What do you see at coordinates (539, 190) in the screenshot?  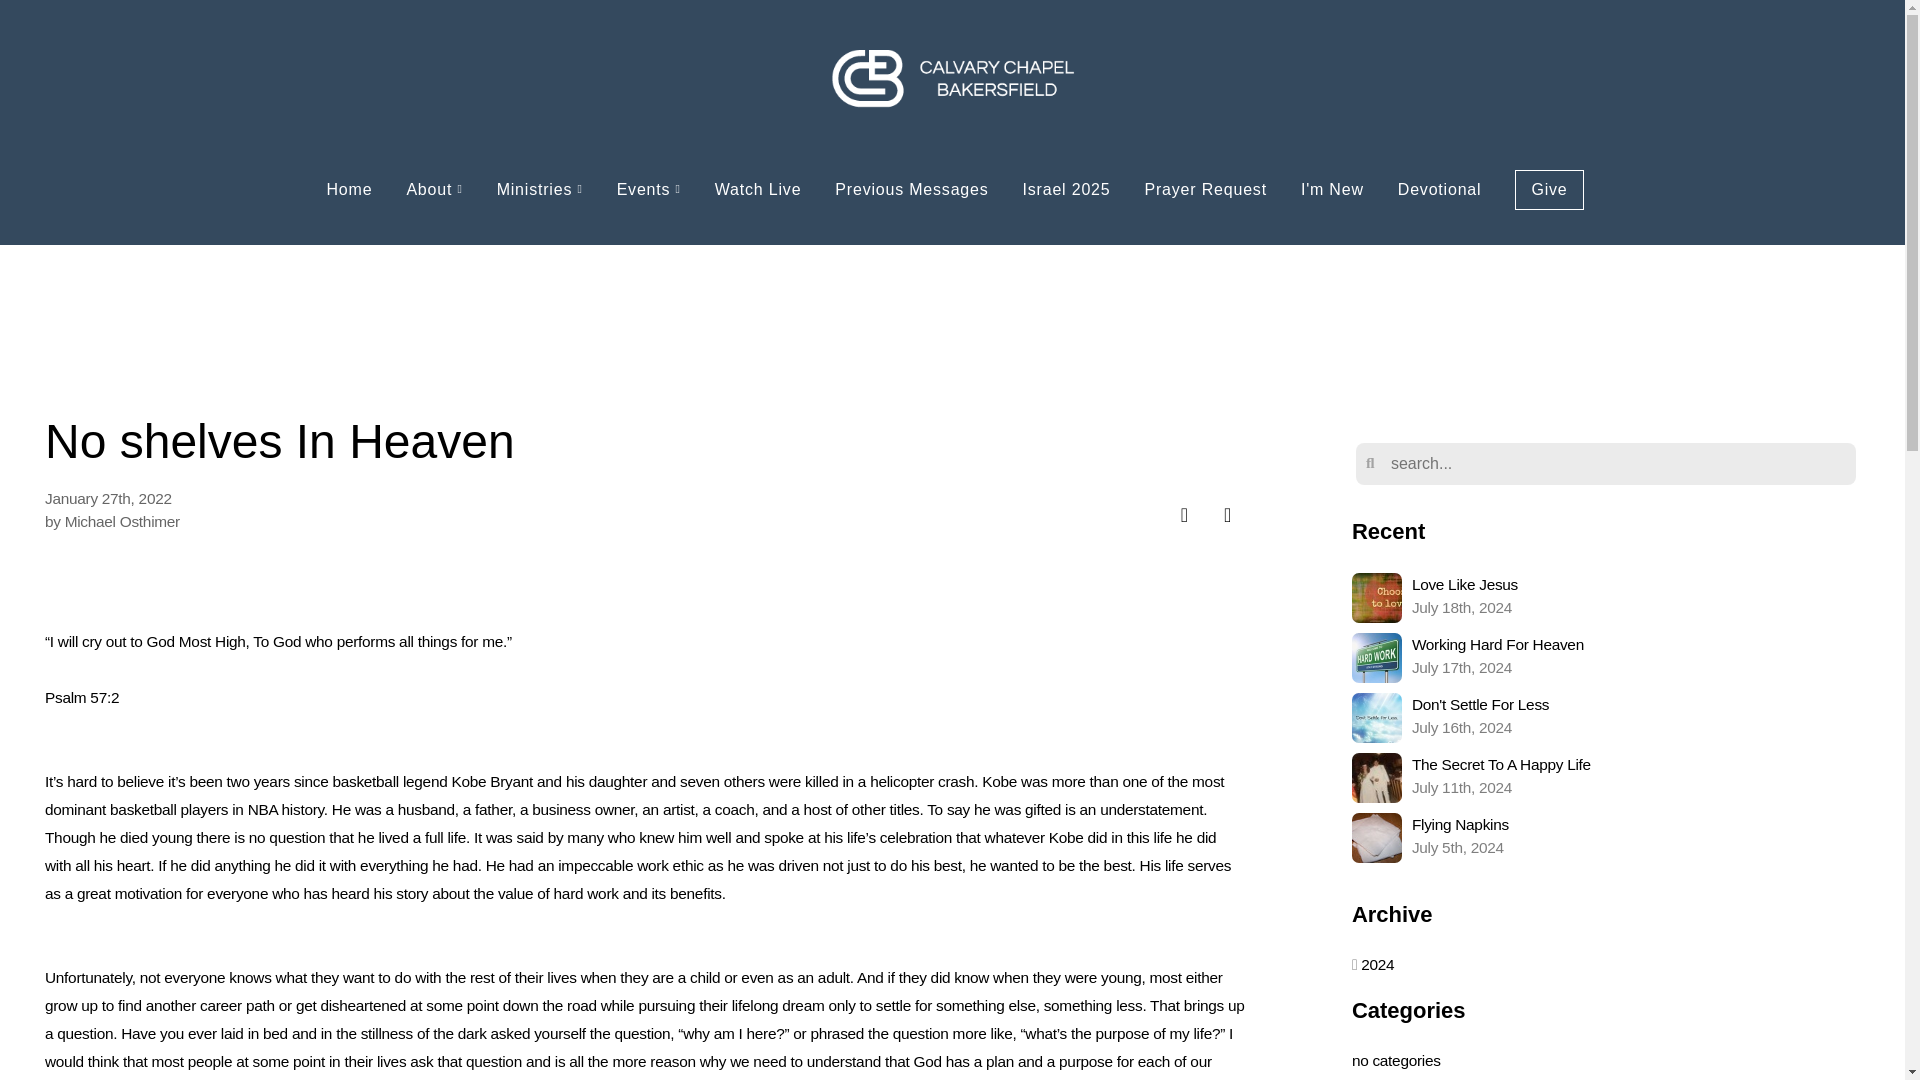 I see `Home` at bounding box center [539, 190].